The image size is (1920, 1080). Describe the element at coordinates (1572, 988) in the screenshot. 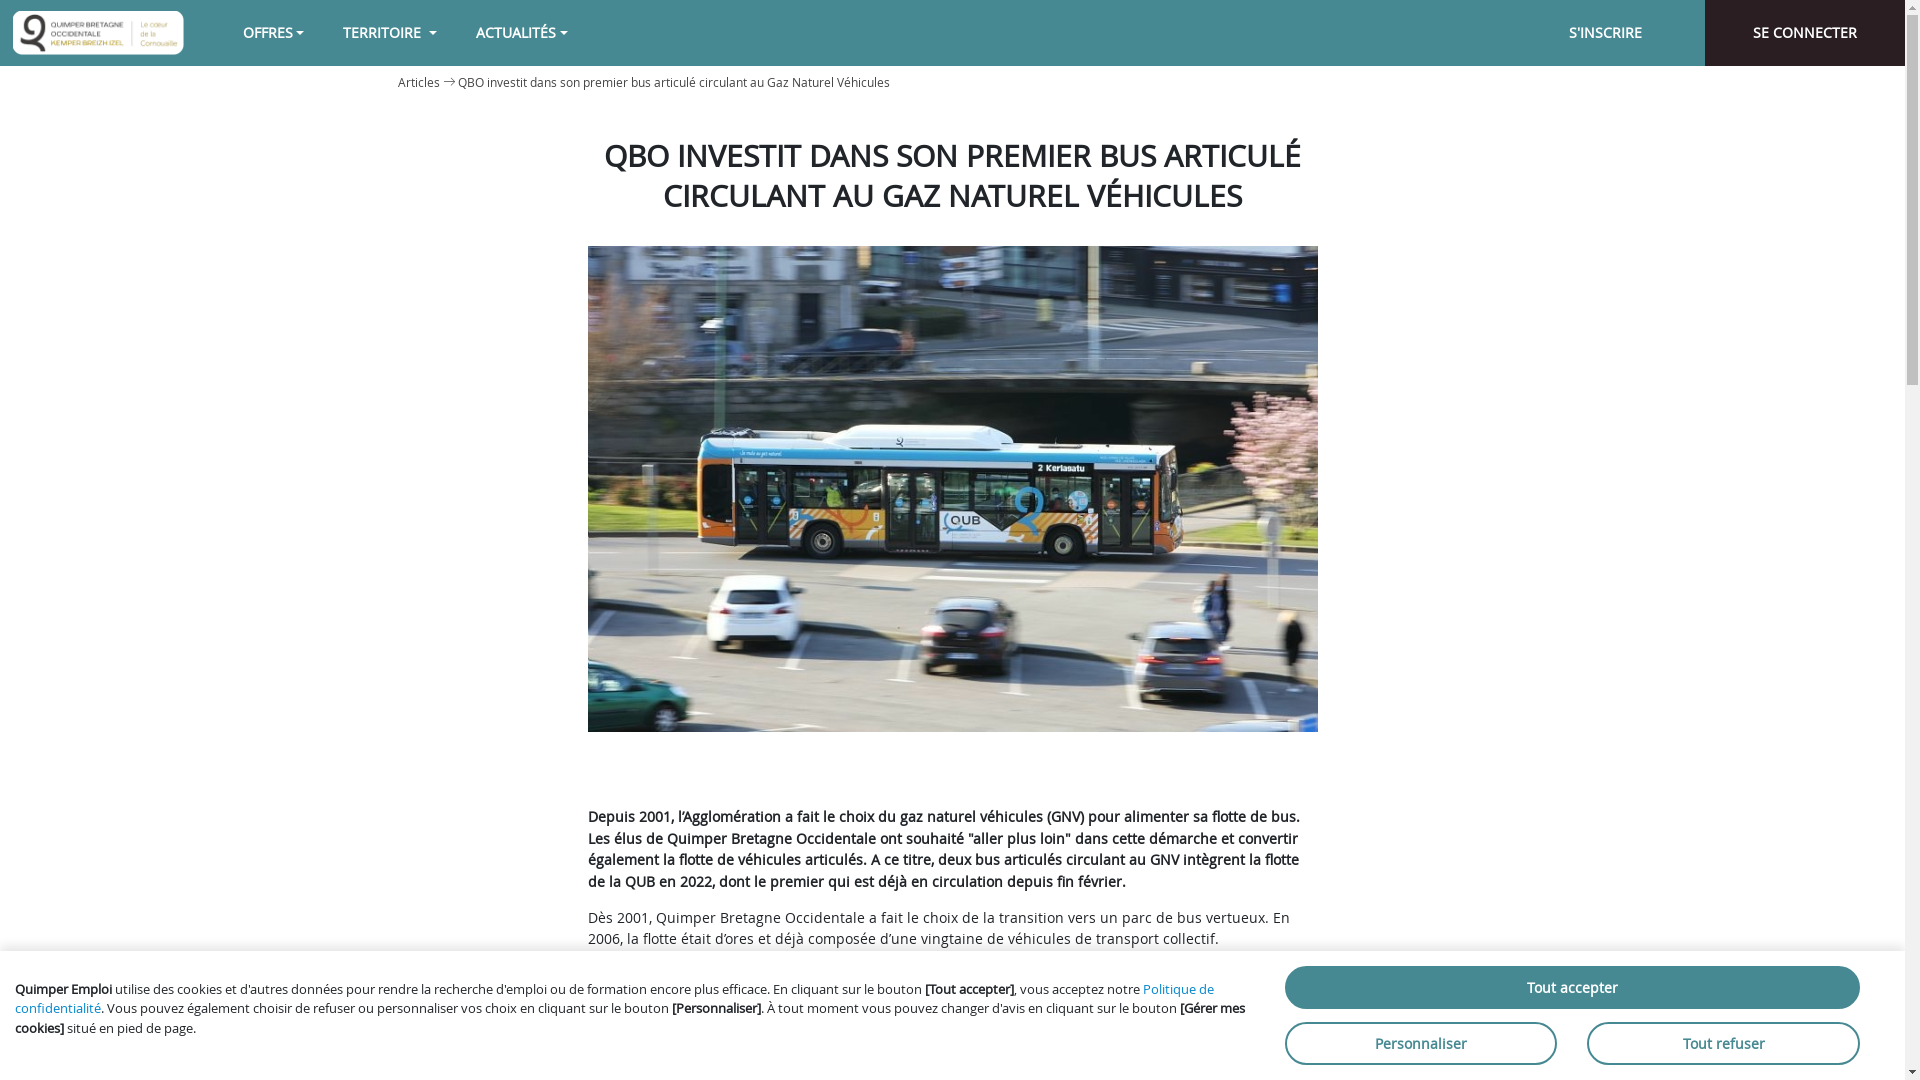

I see `Tout accepter` at that location.